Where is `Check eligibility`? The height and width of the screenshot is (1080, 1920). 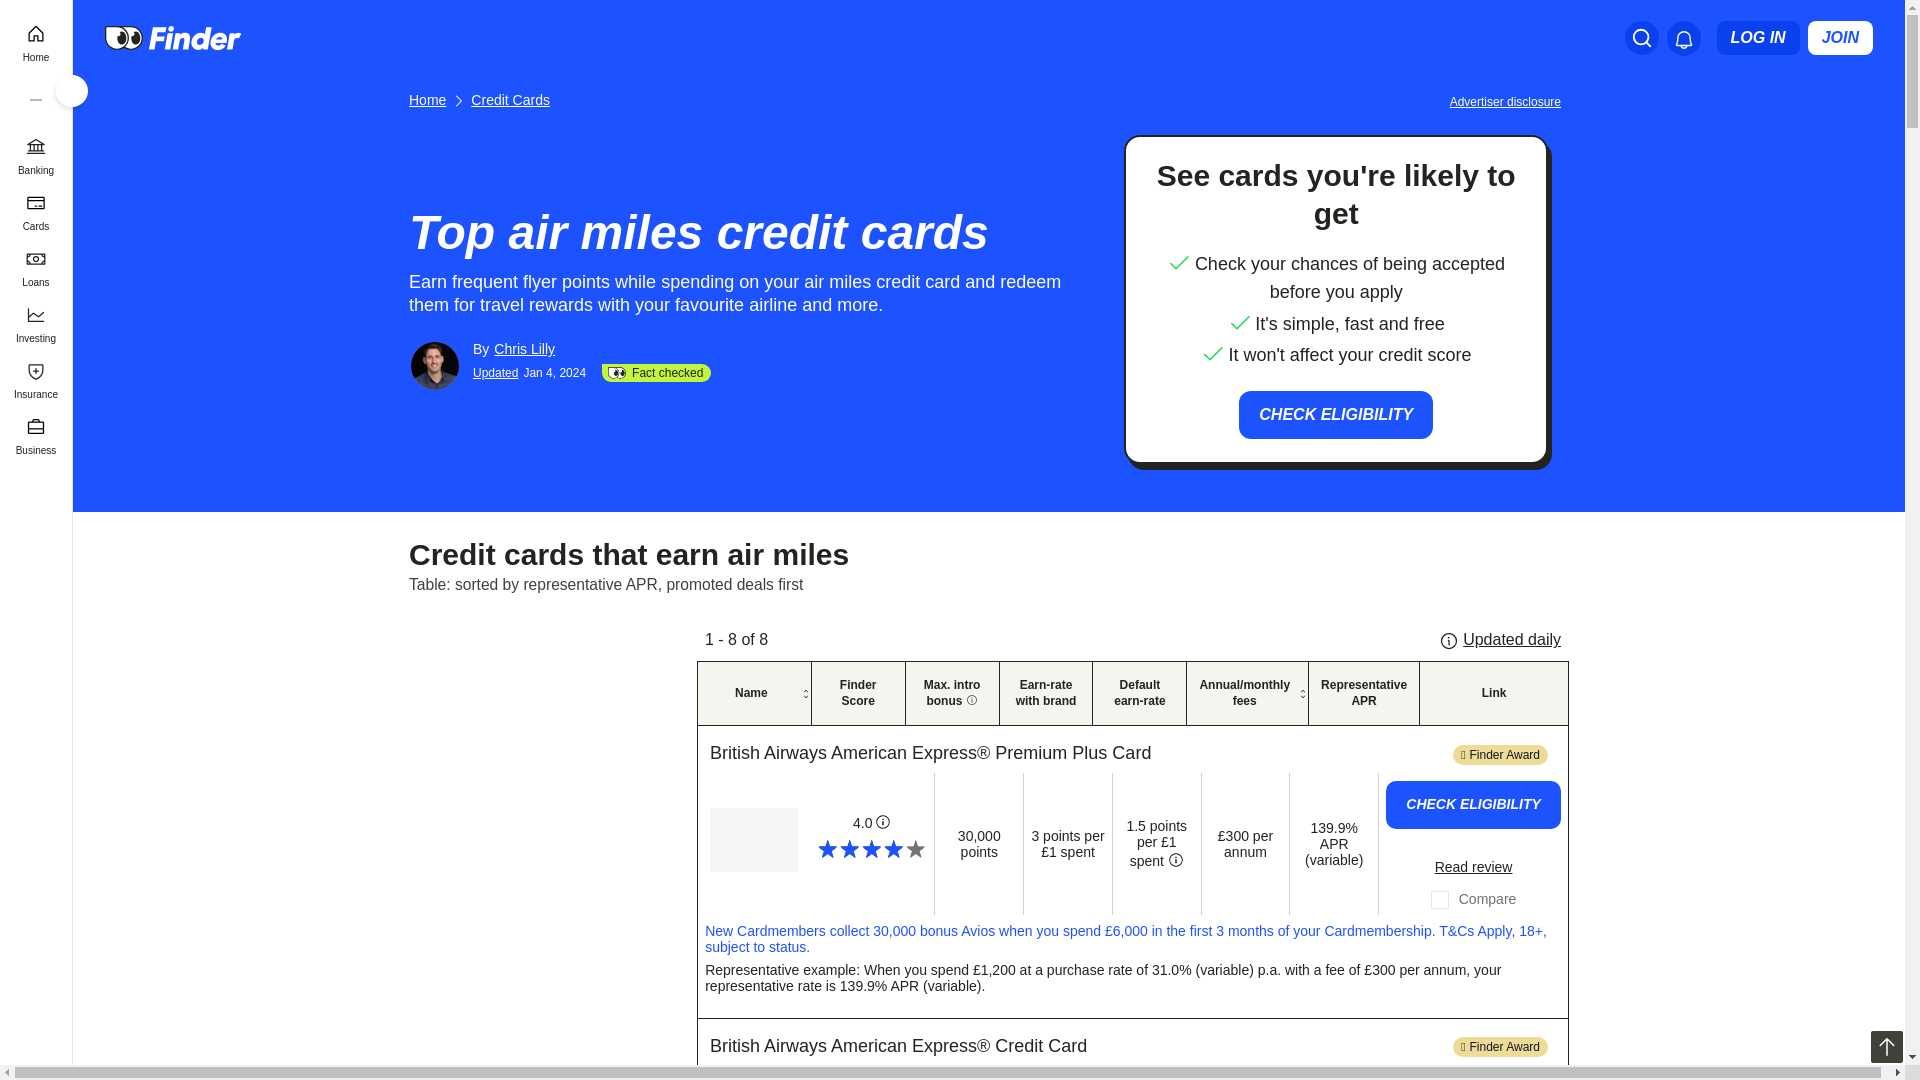 Check eligibility is located at coordinates (1473, 1076).